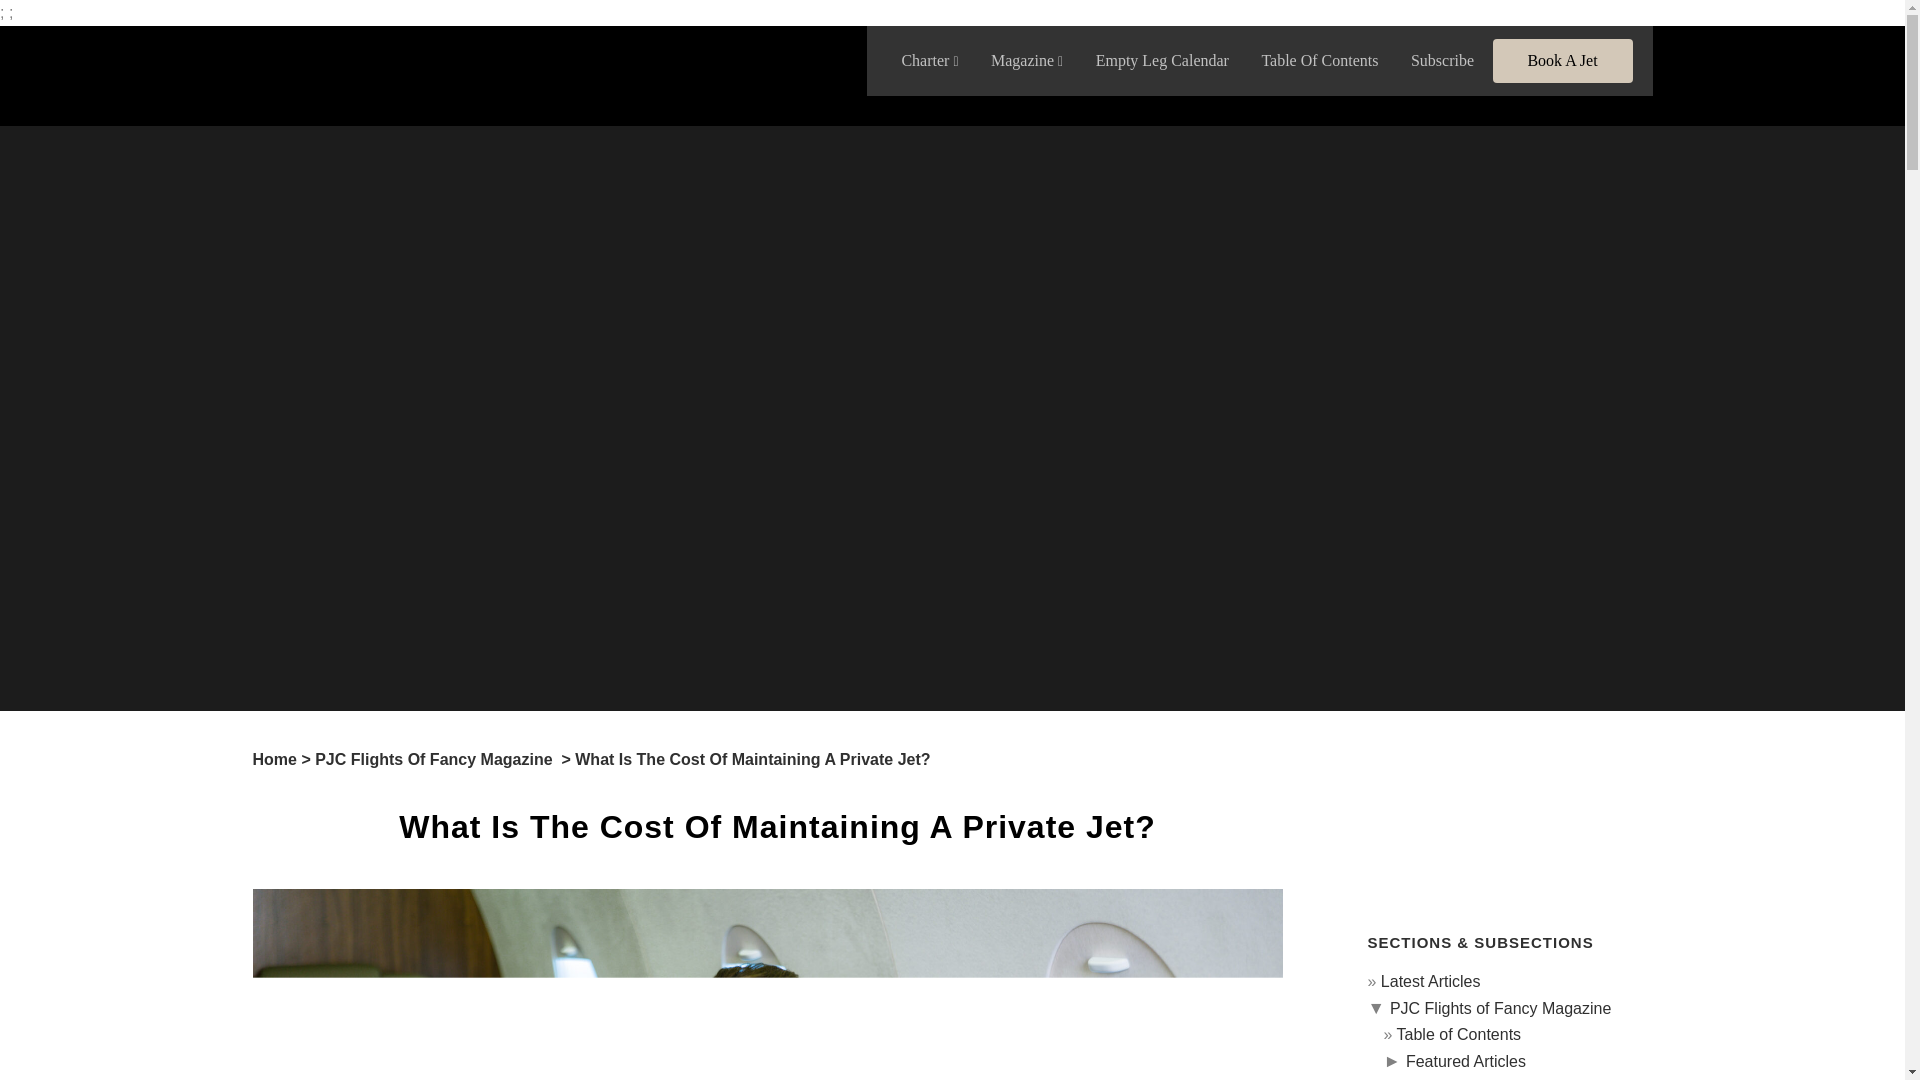 The height and width of the screenshot is (1080, 1920). What do you see at coordinates (1027, 60) in the screenshot?
I see `Magazine` at bounding box center [1027, 60].